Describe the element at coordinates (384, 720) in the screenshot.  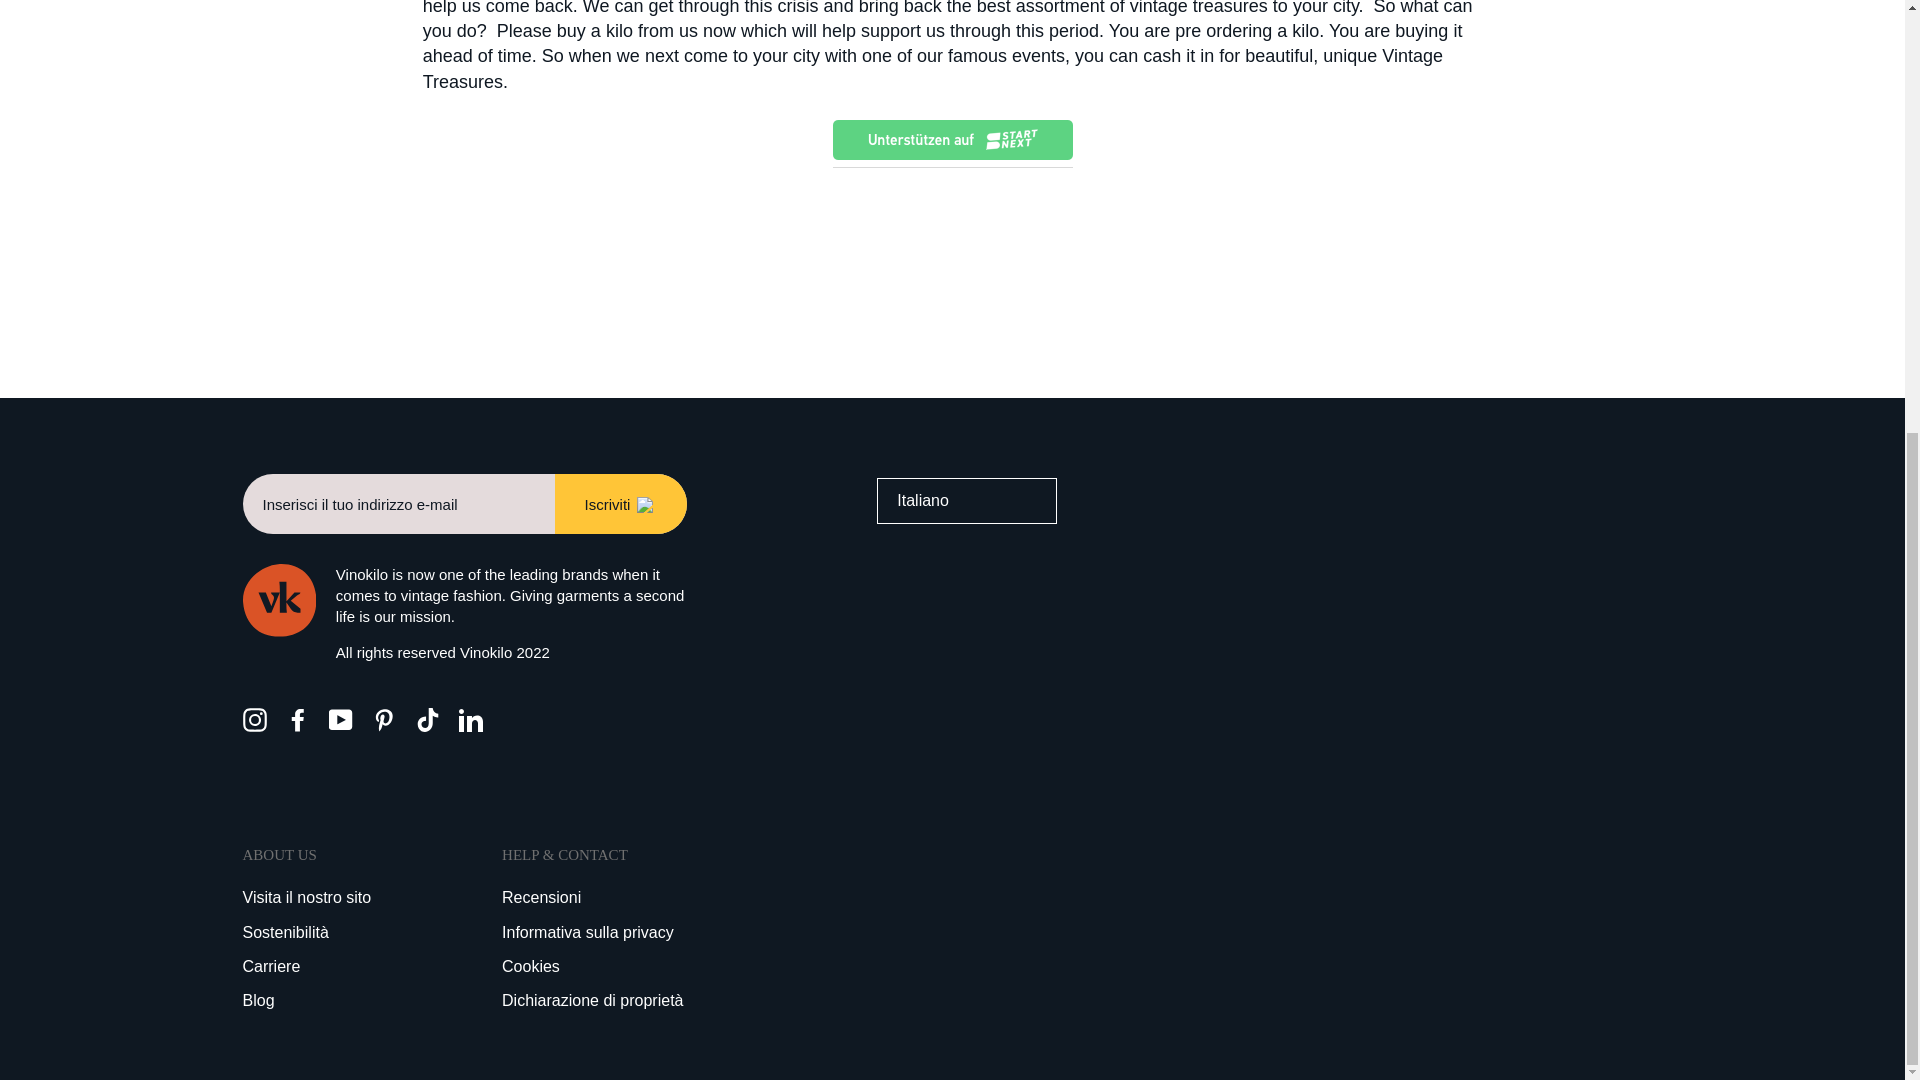
I see `vinokilo.com su Pinterest` at that location.